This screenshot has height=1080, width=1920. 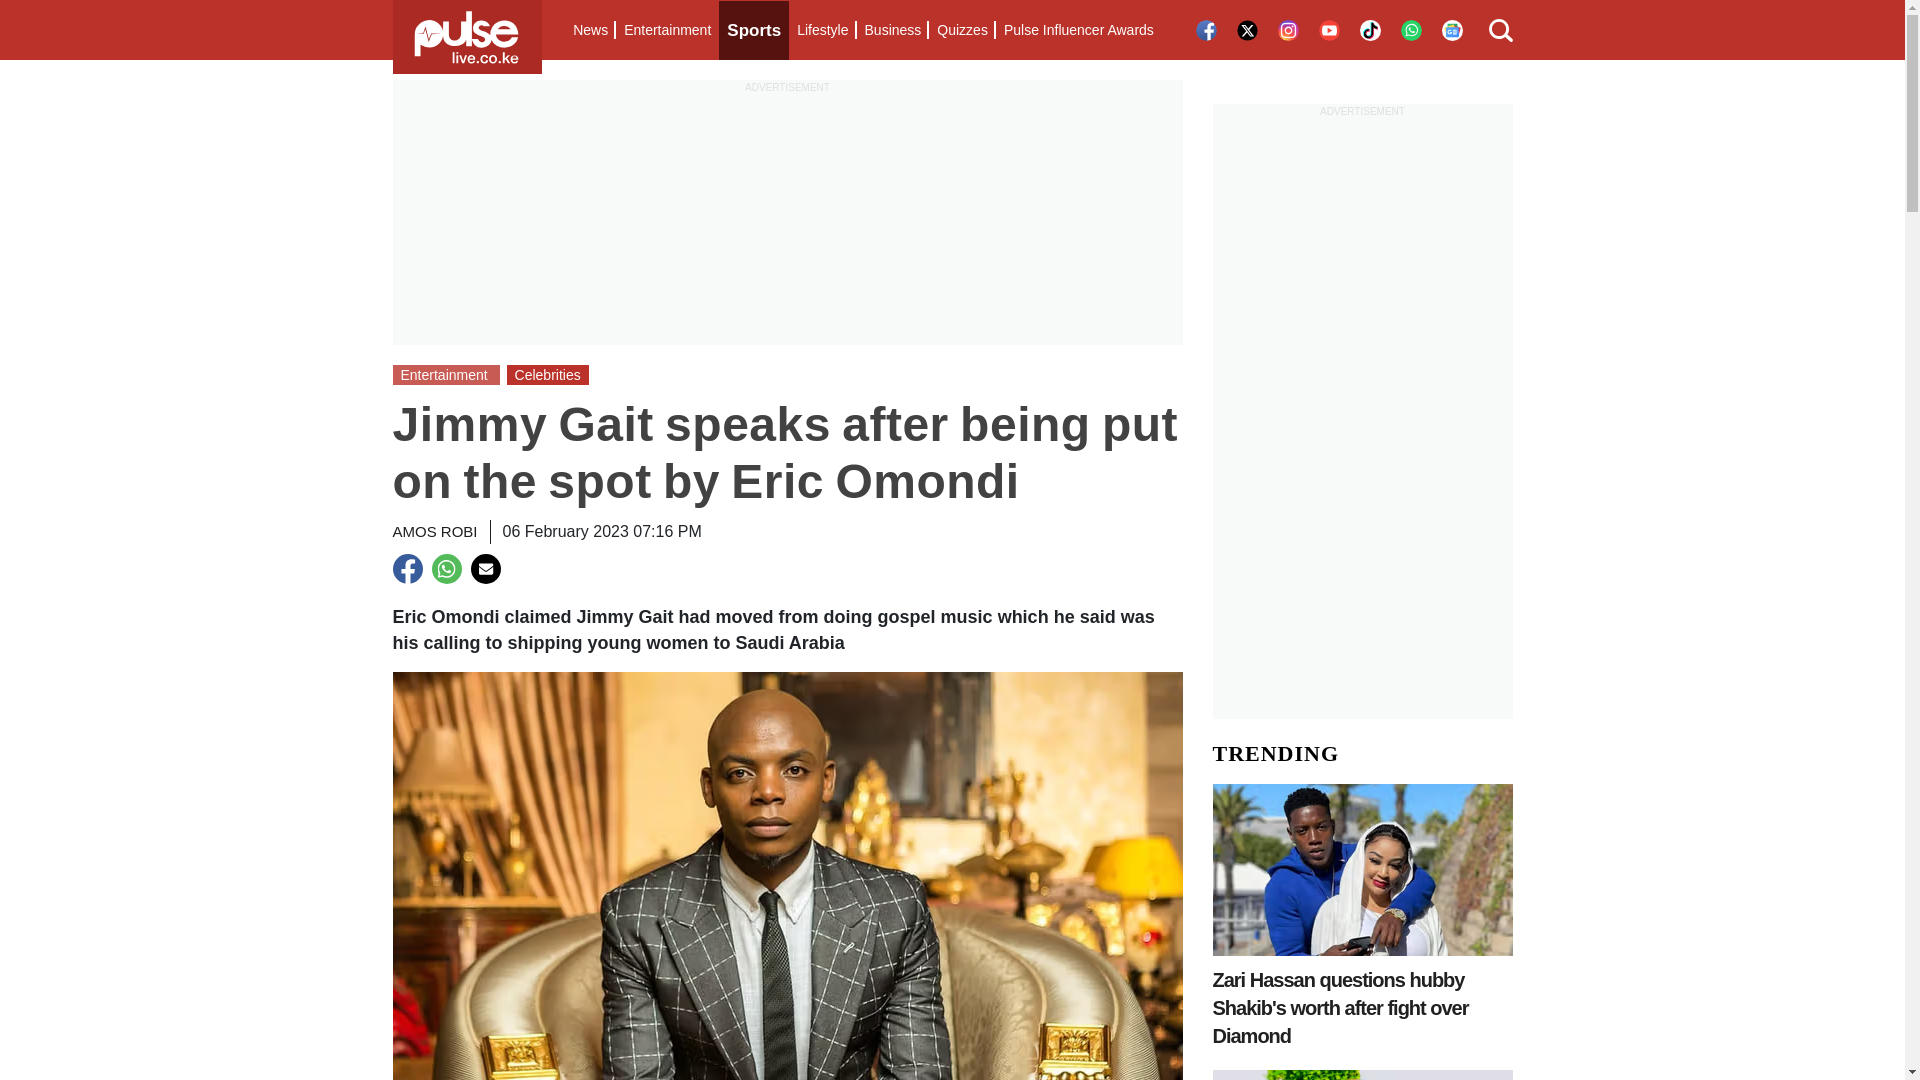 What do you see at coordinates (822, 30) in the screenshot?
I see `Lifestyle` at bounding box center [822, 30].